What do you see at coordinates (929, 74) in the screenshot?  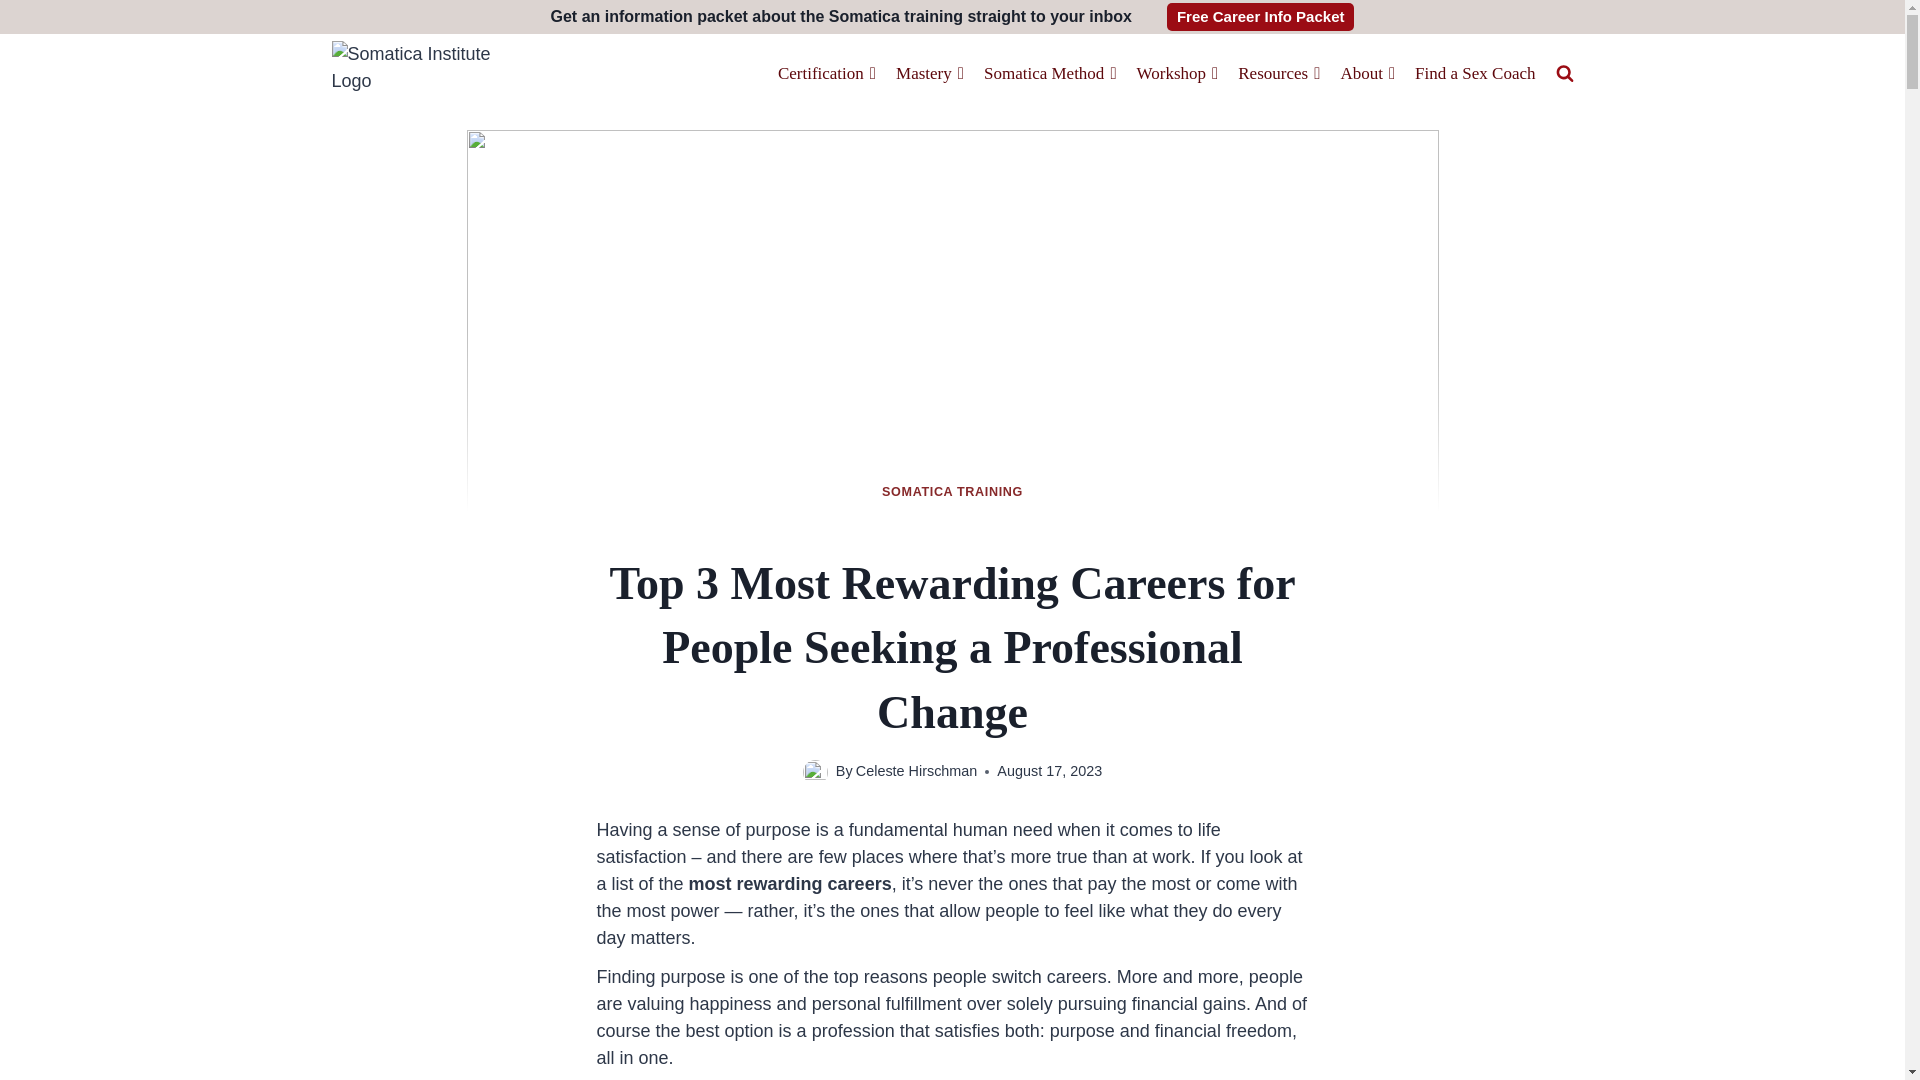 I see `Mastery` at bounding box center [929, 74].